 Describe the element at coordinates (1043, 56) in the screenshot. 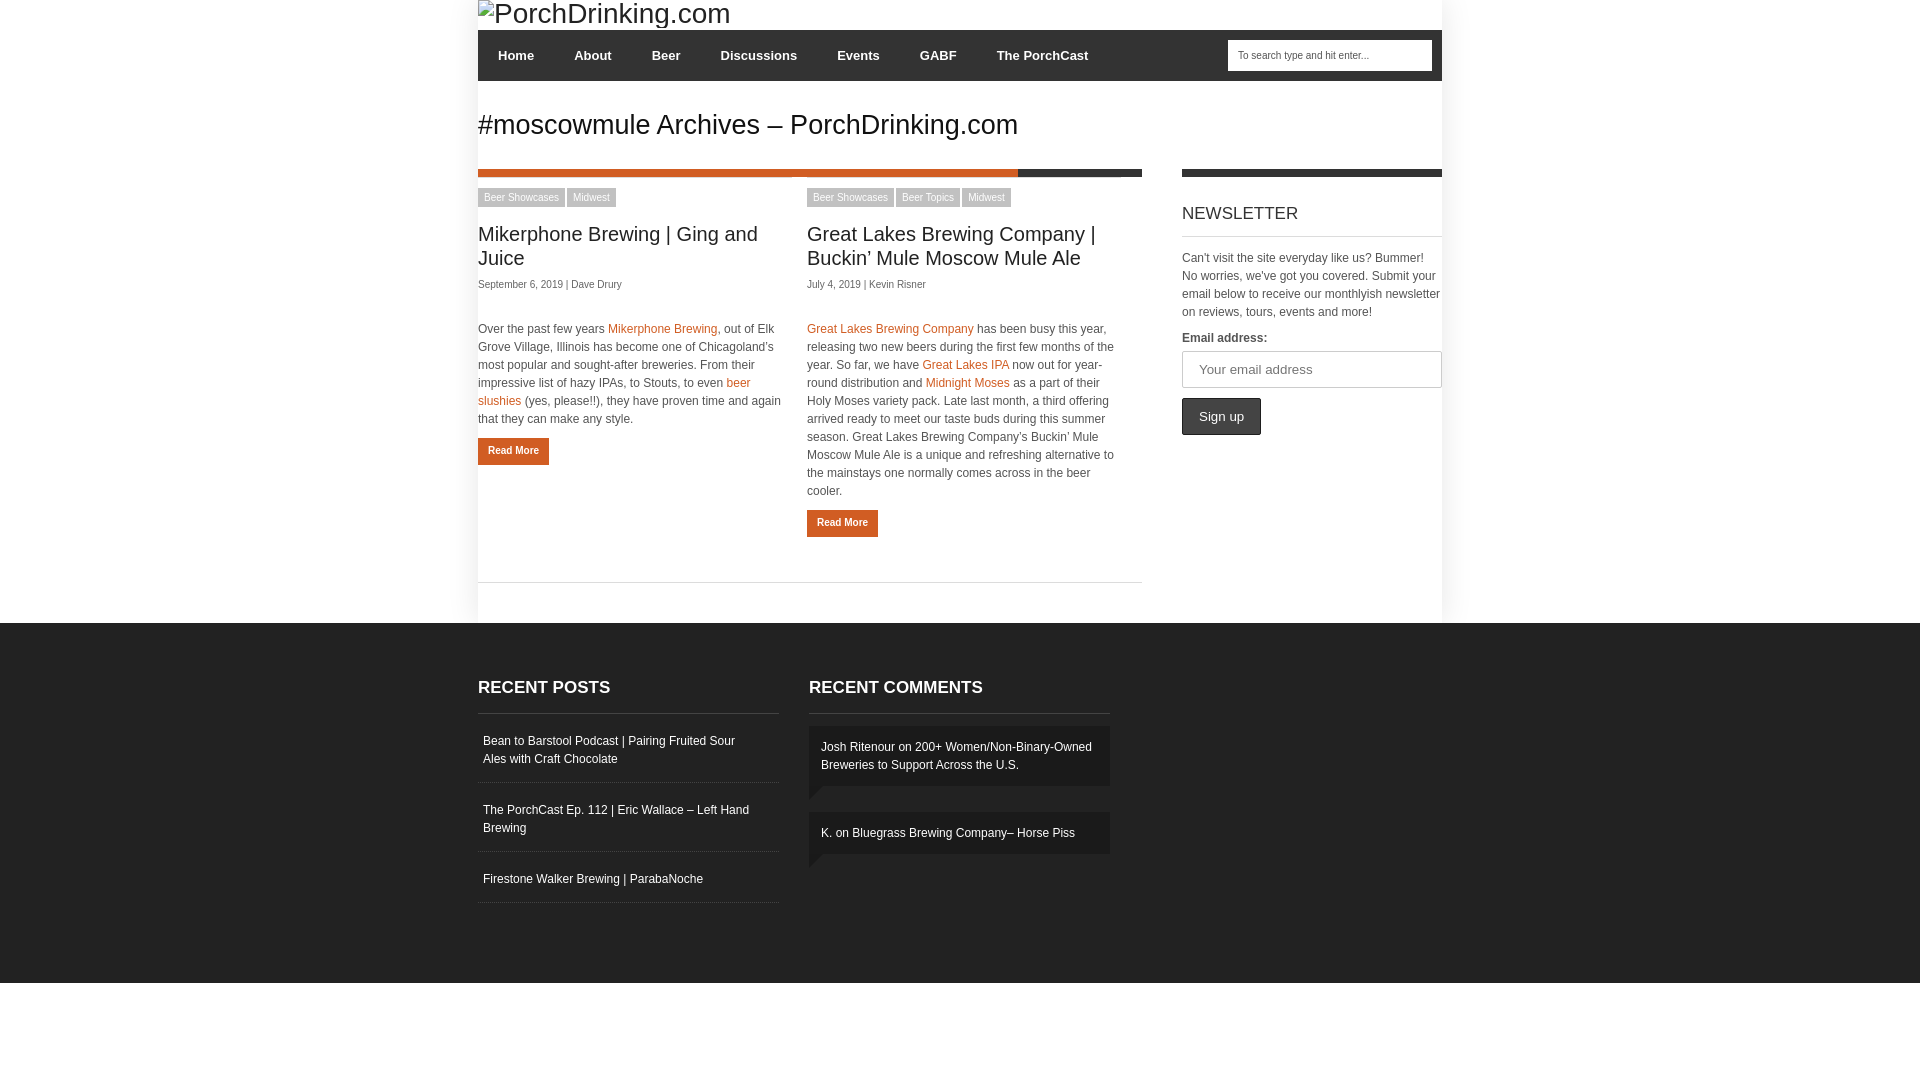

I see `The PorchCast` at that location.